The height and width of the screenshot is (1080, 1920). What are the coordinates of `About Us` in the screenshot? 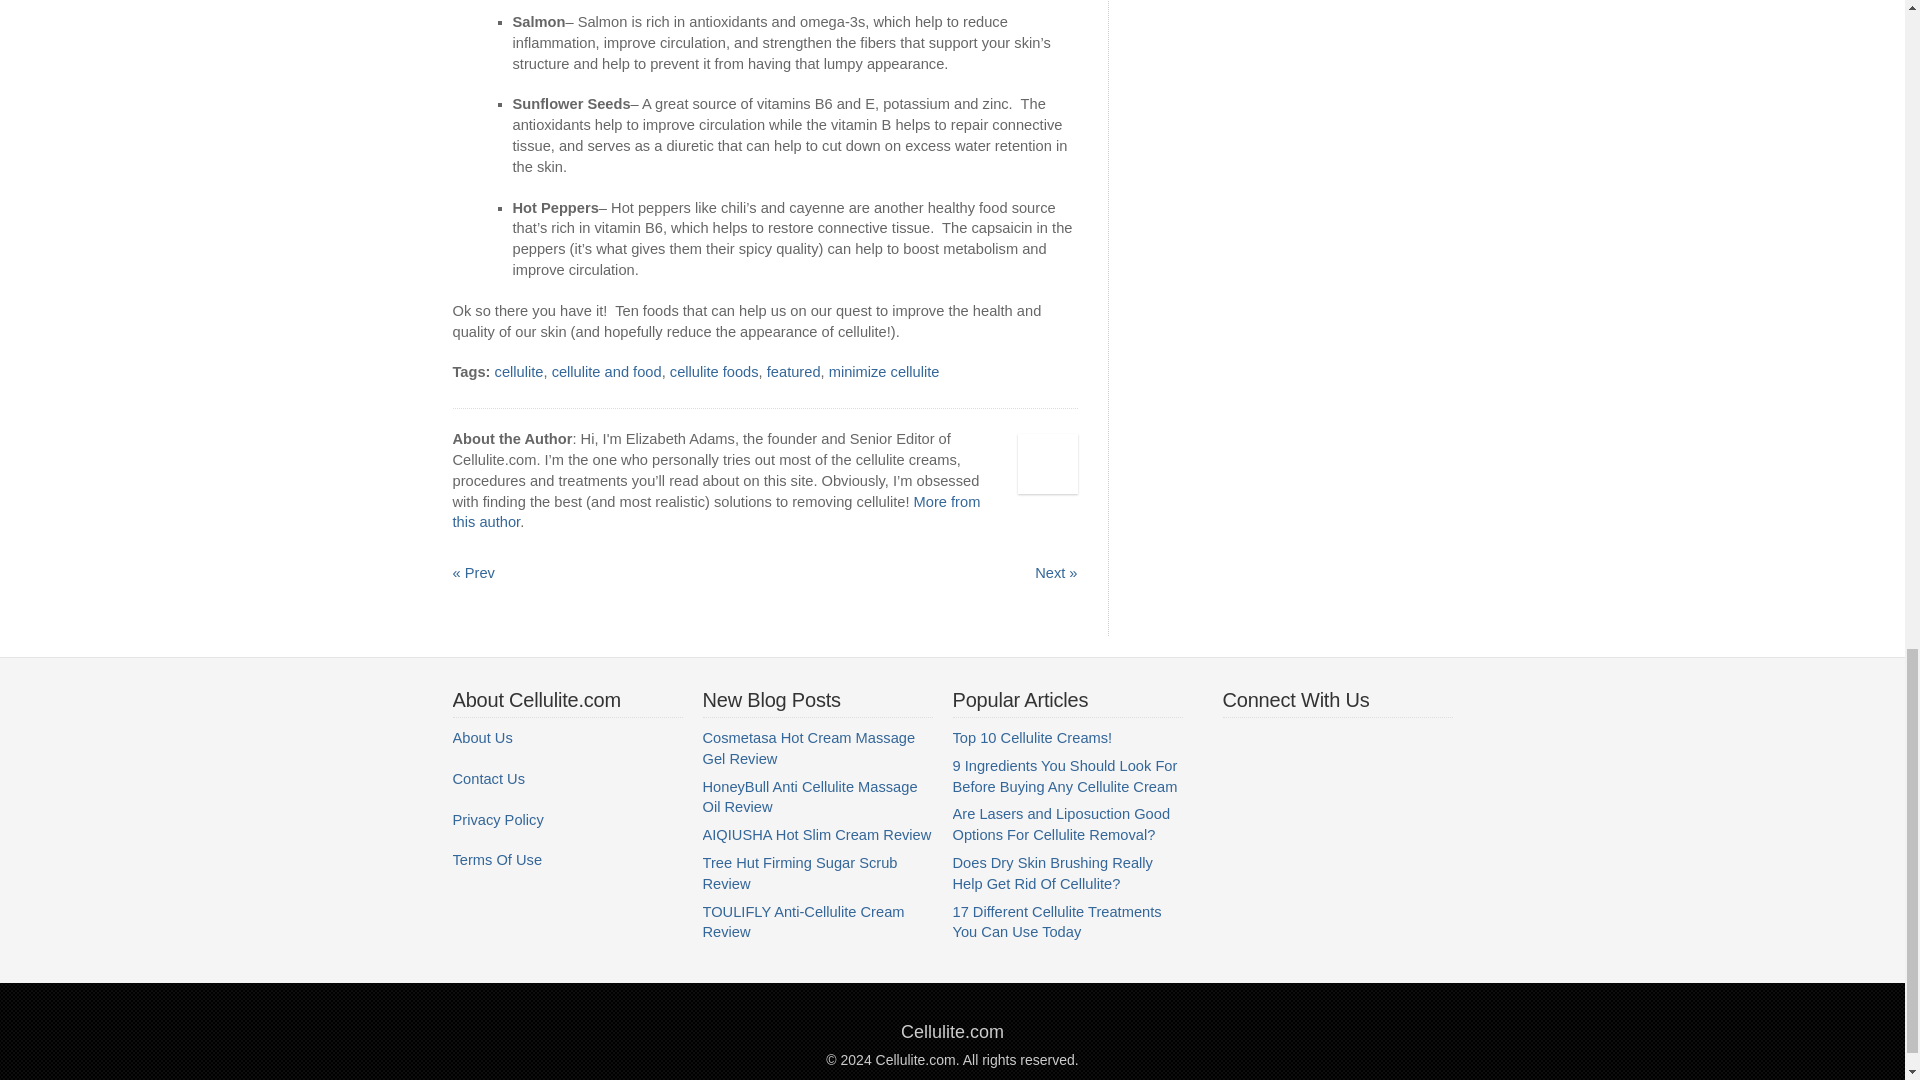 It's located at (482, 738).